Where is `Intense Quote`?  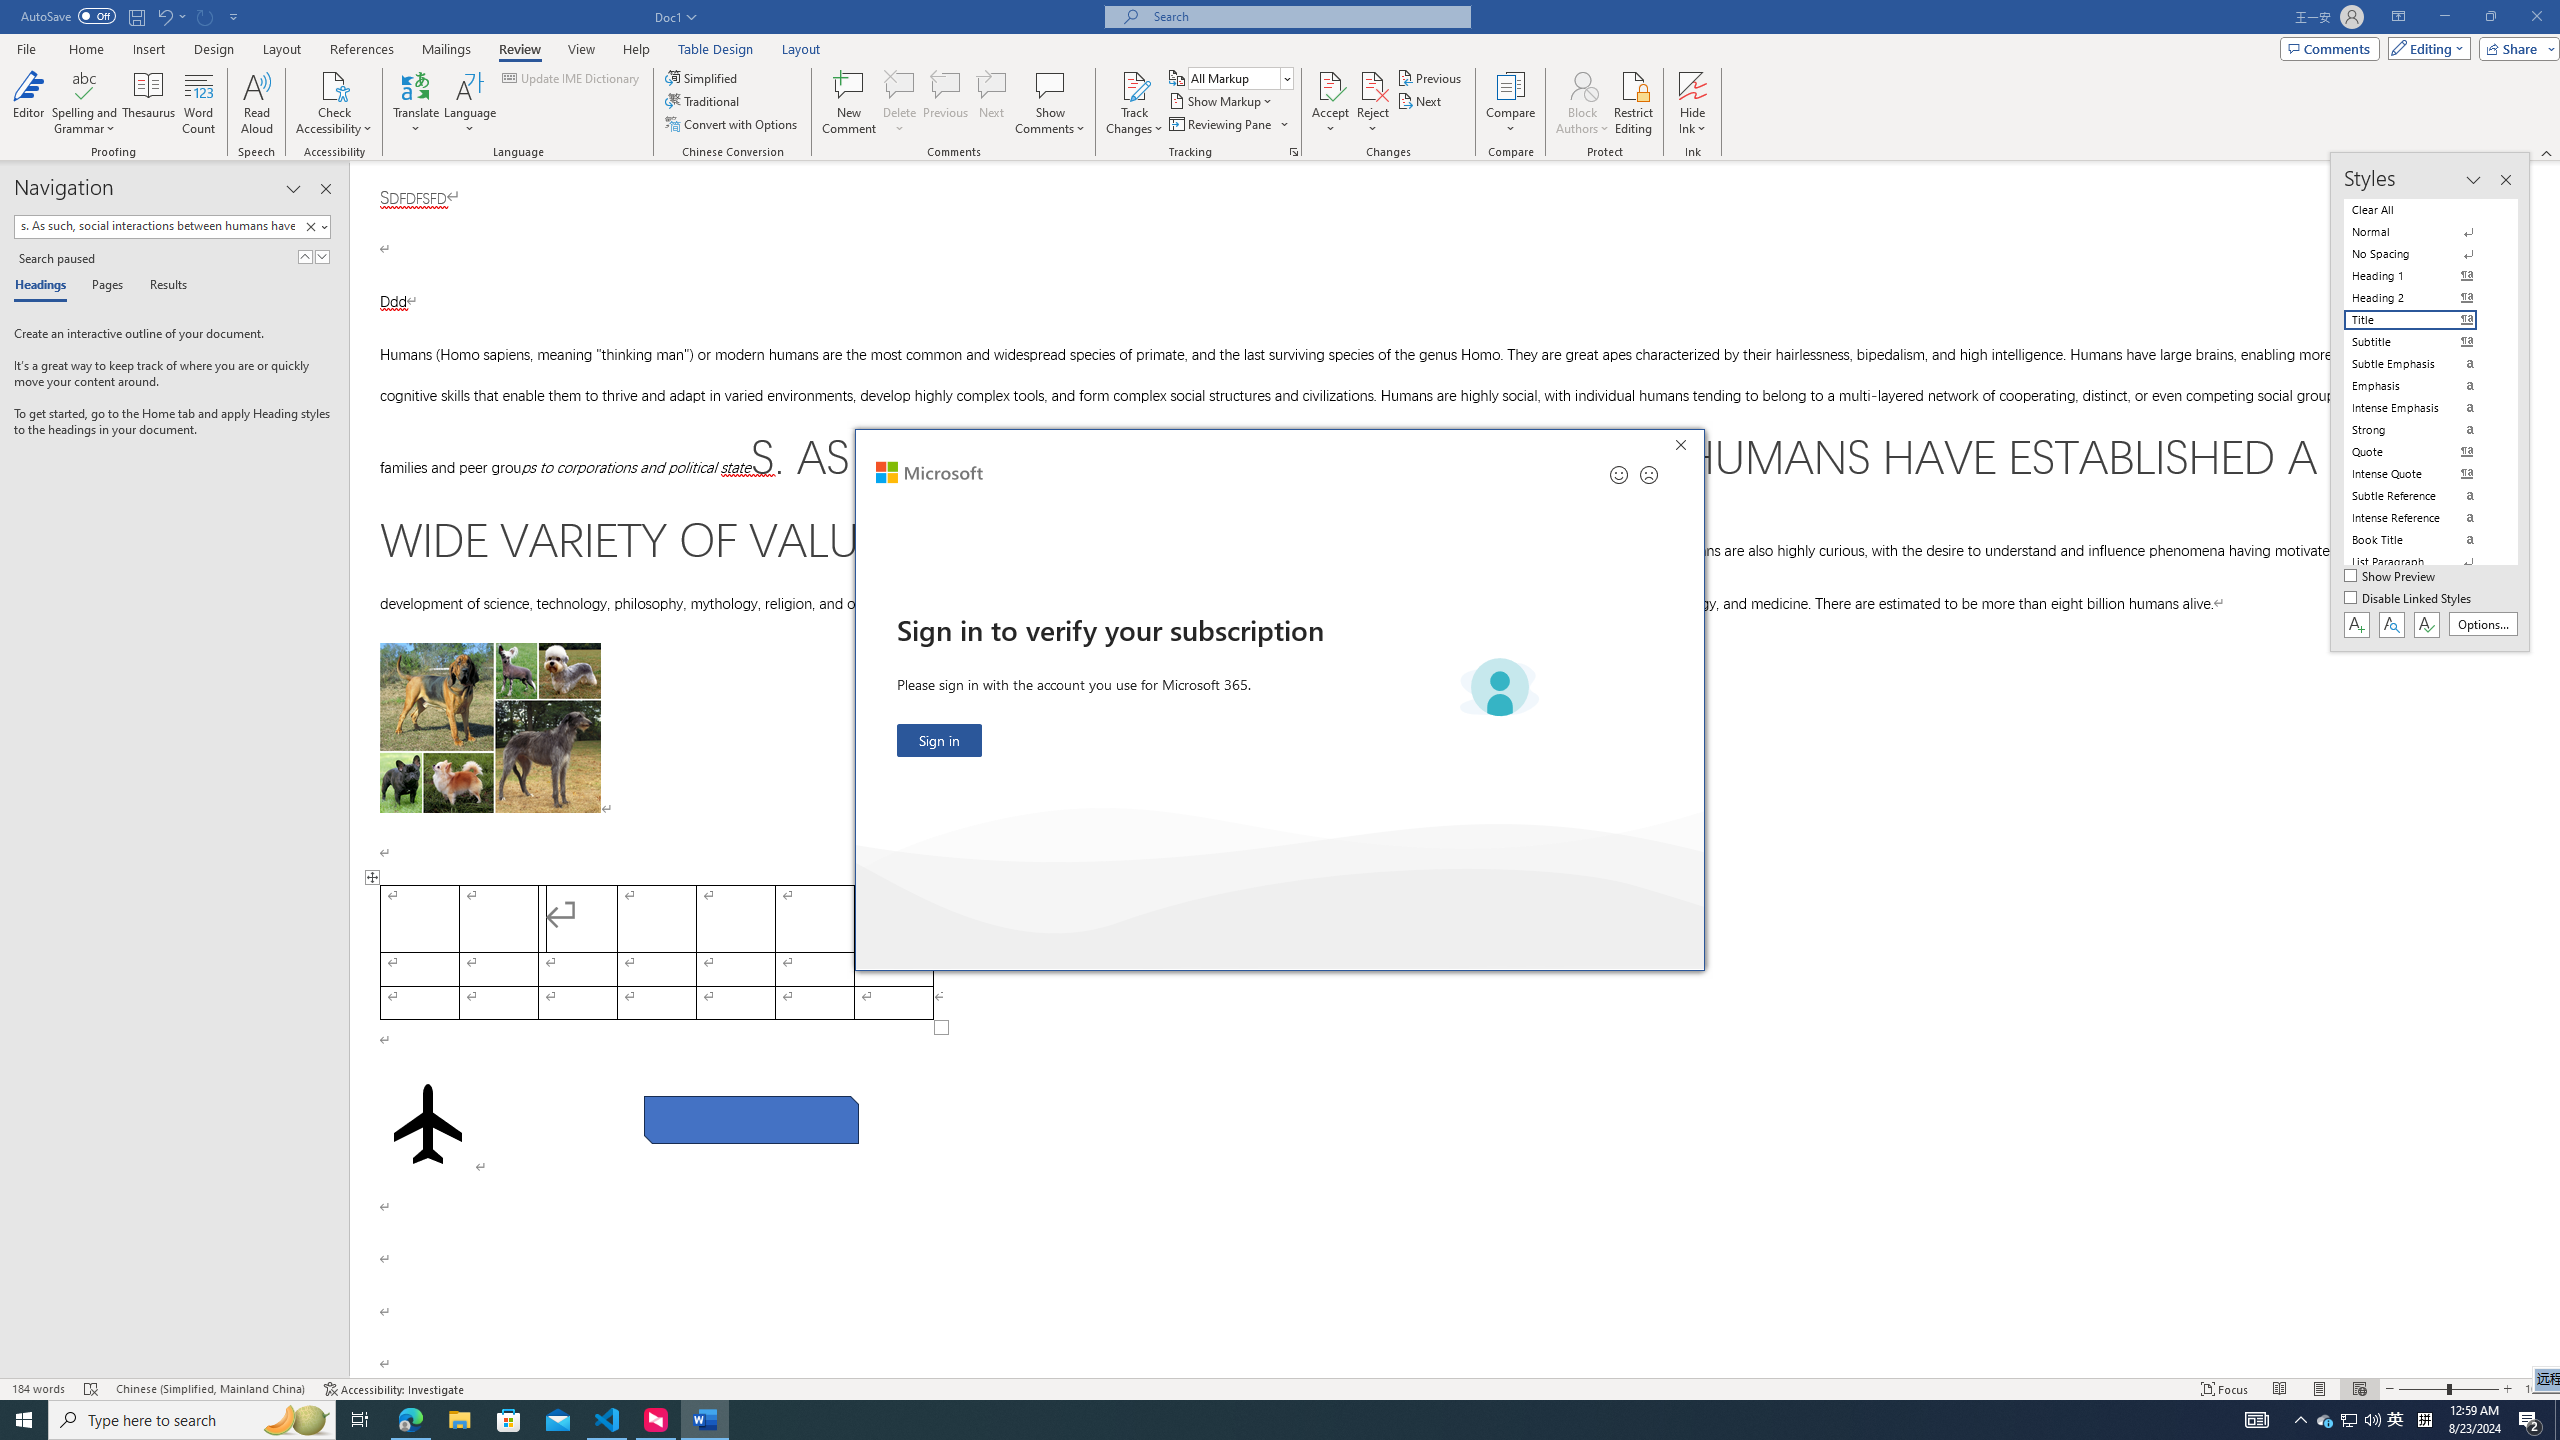
Intense Quote is located at coordinates (2422, 474).